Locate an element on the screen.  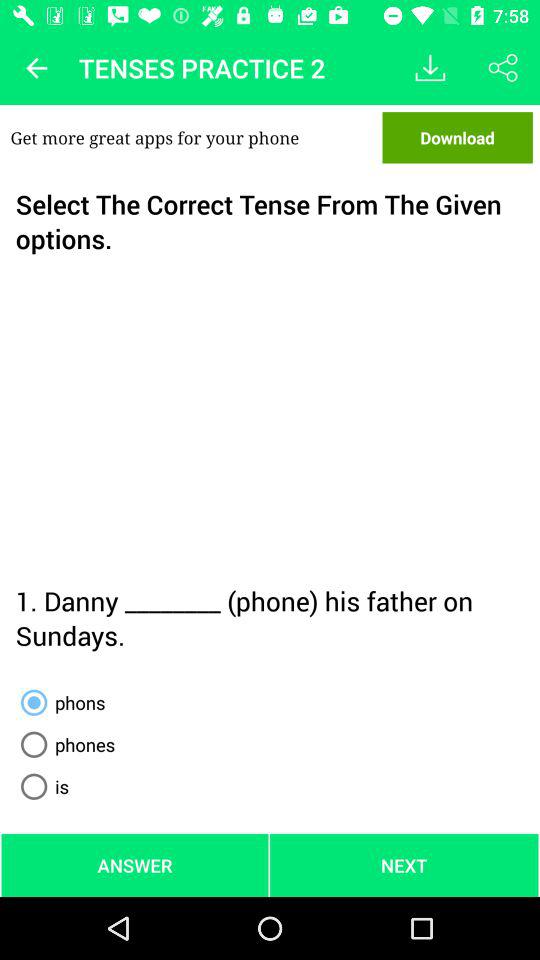
turn off the icon at the top left corner is located at coordinates (36, 68).